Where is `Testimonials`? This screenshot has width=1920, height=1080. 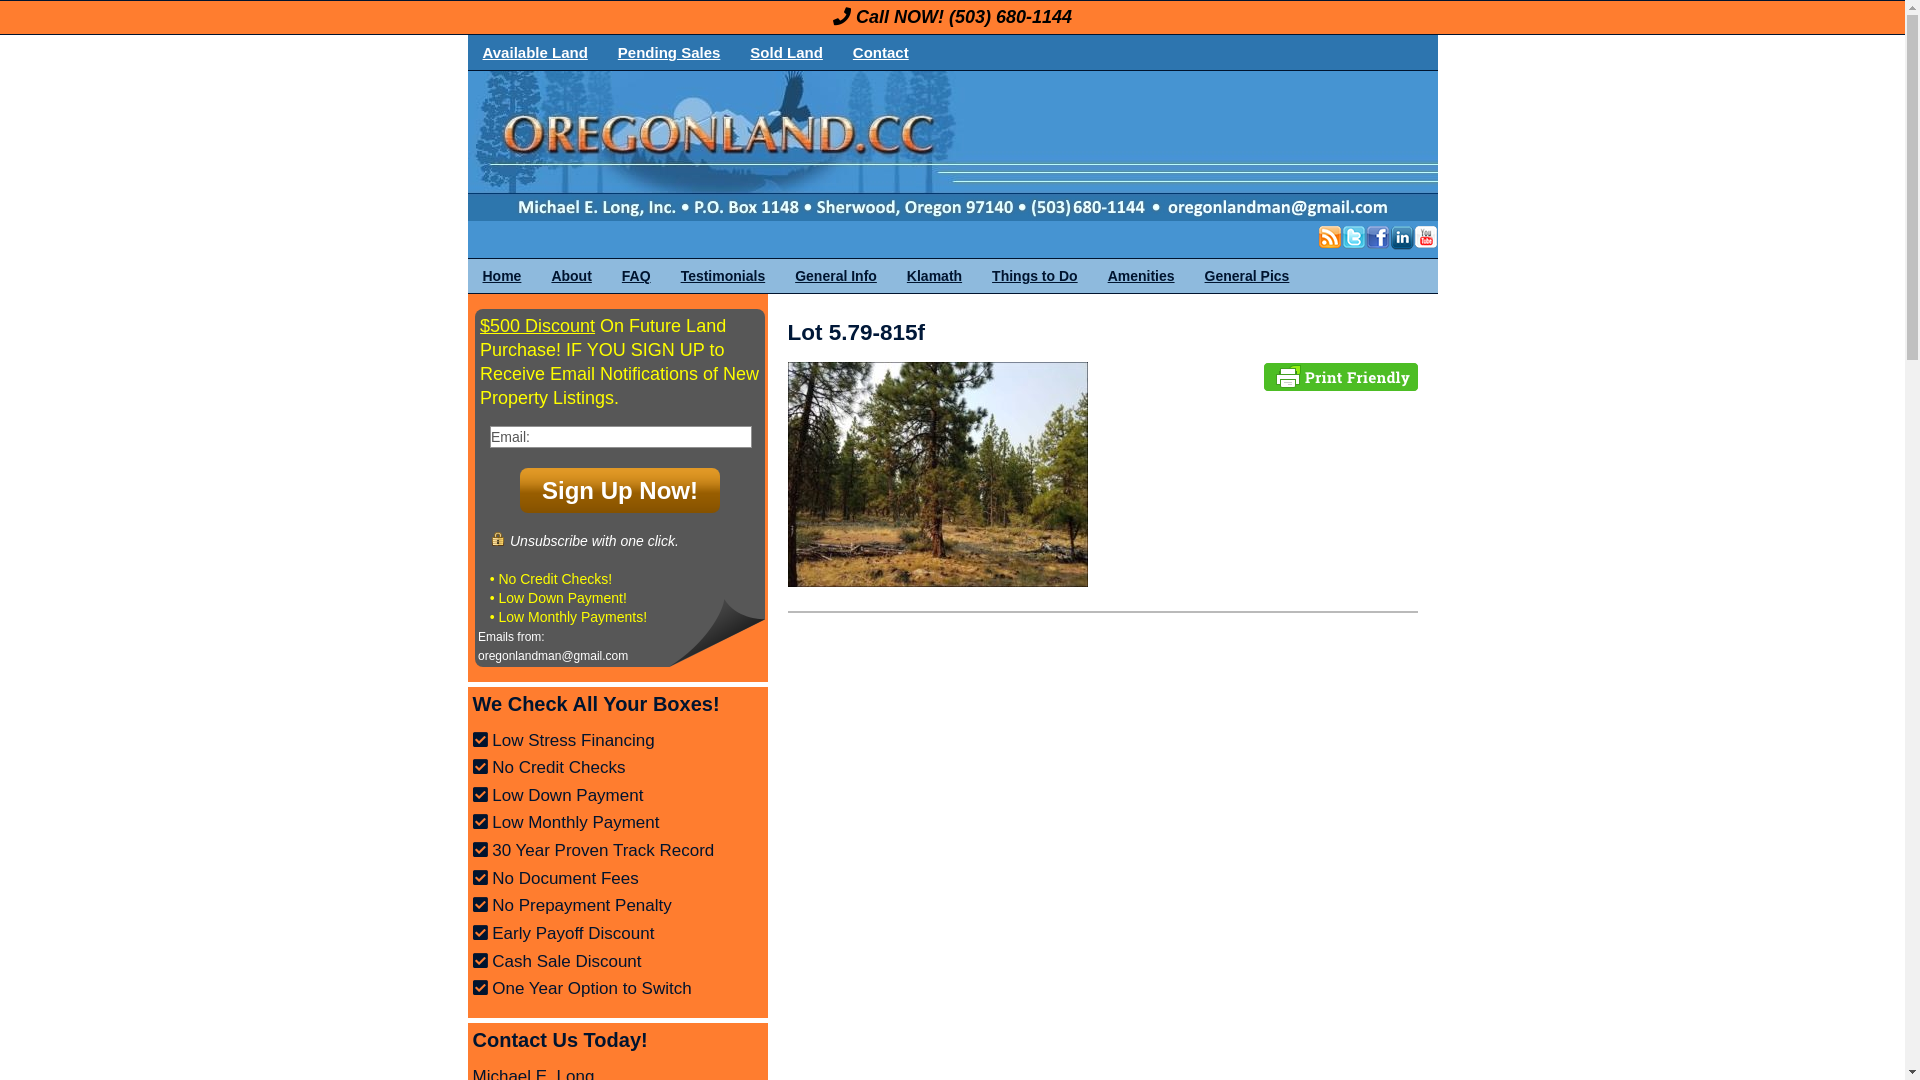 Testimonials is located at coordinates (724, 276).